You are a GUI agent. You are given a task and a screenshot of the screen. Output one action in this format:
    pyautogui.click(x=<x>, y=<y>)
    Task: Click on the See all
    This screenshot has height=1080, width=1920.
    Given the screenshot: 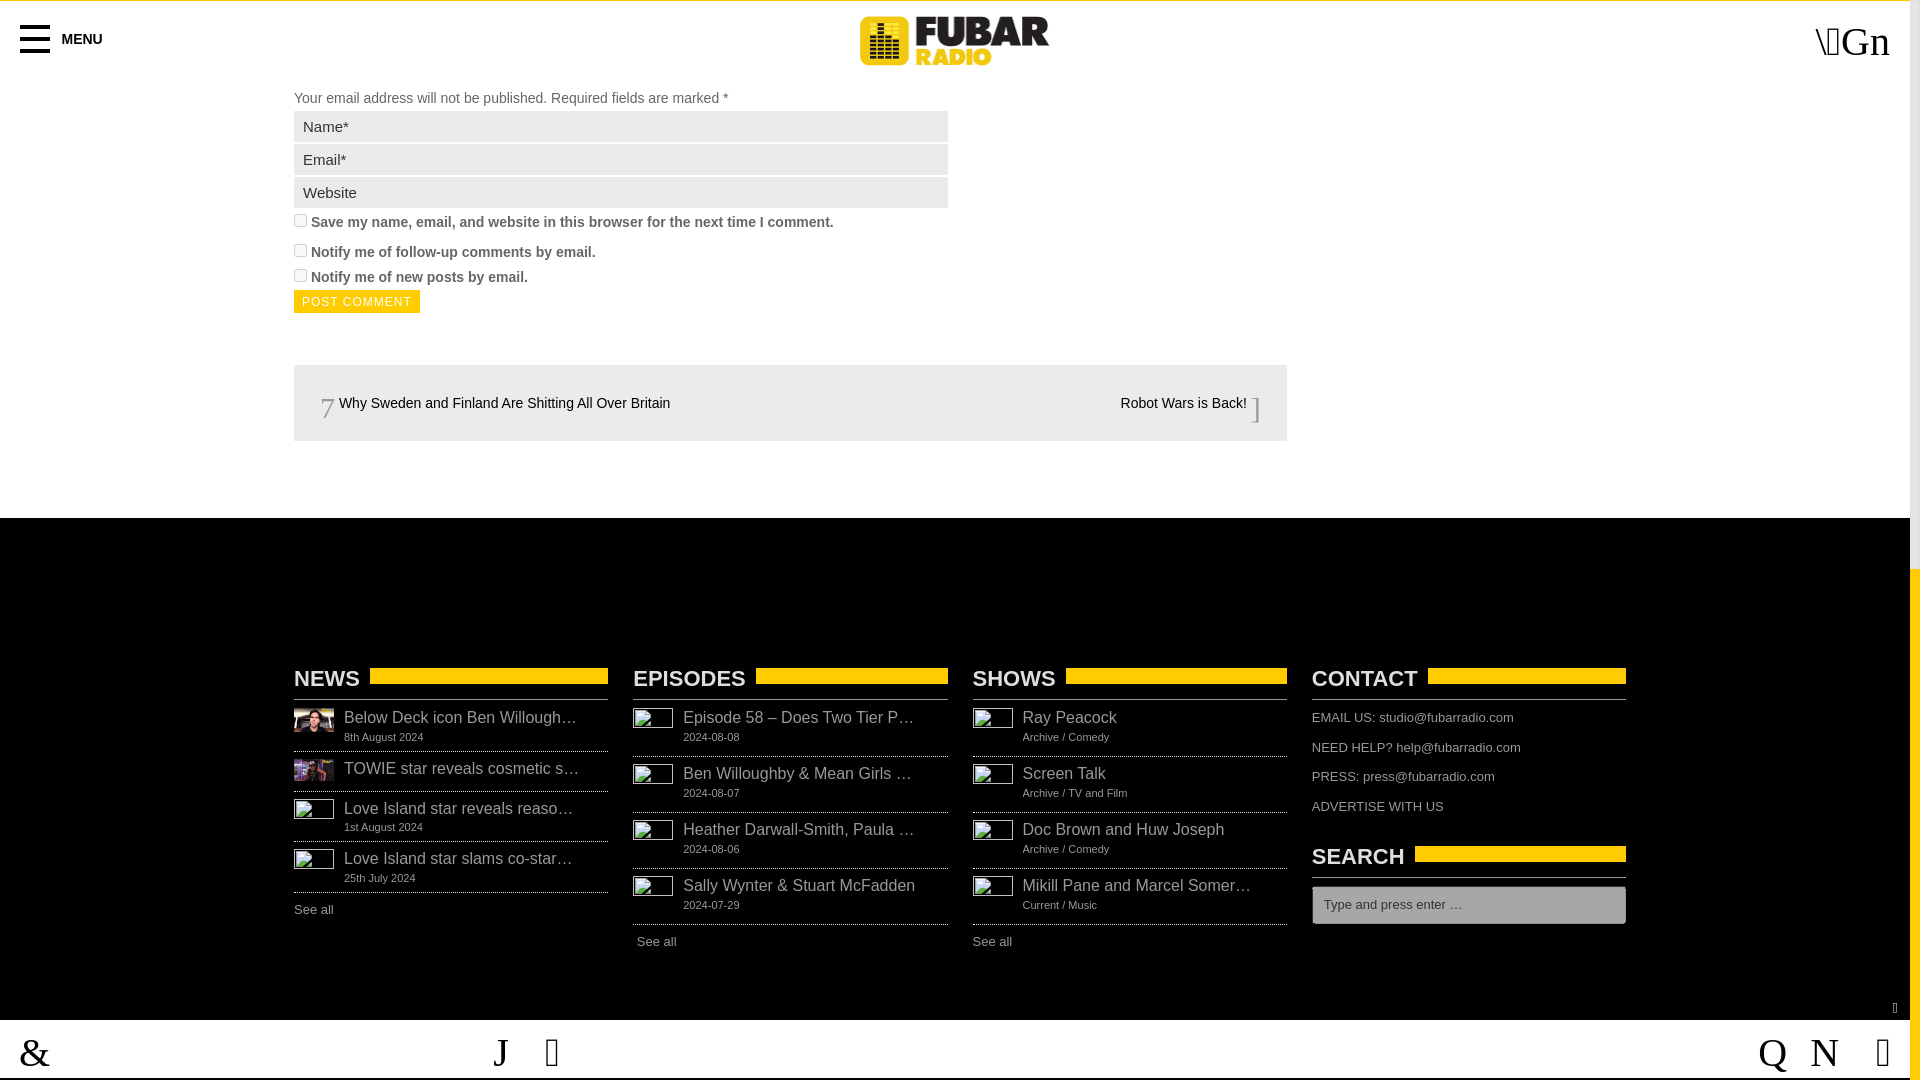 What is the action you would take?
    pyautogui.click(x=997, y=942)
    